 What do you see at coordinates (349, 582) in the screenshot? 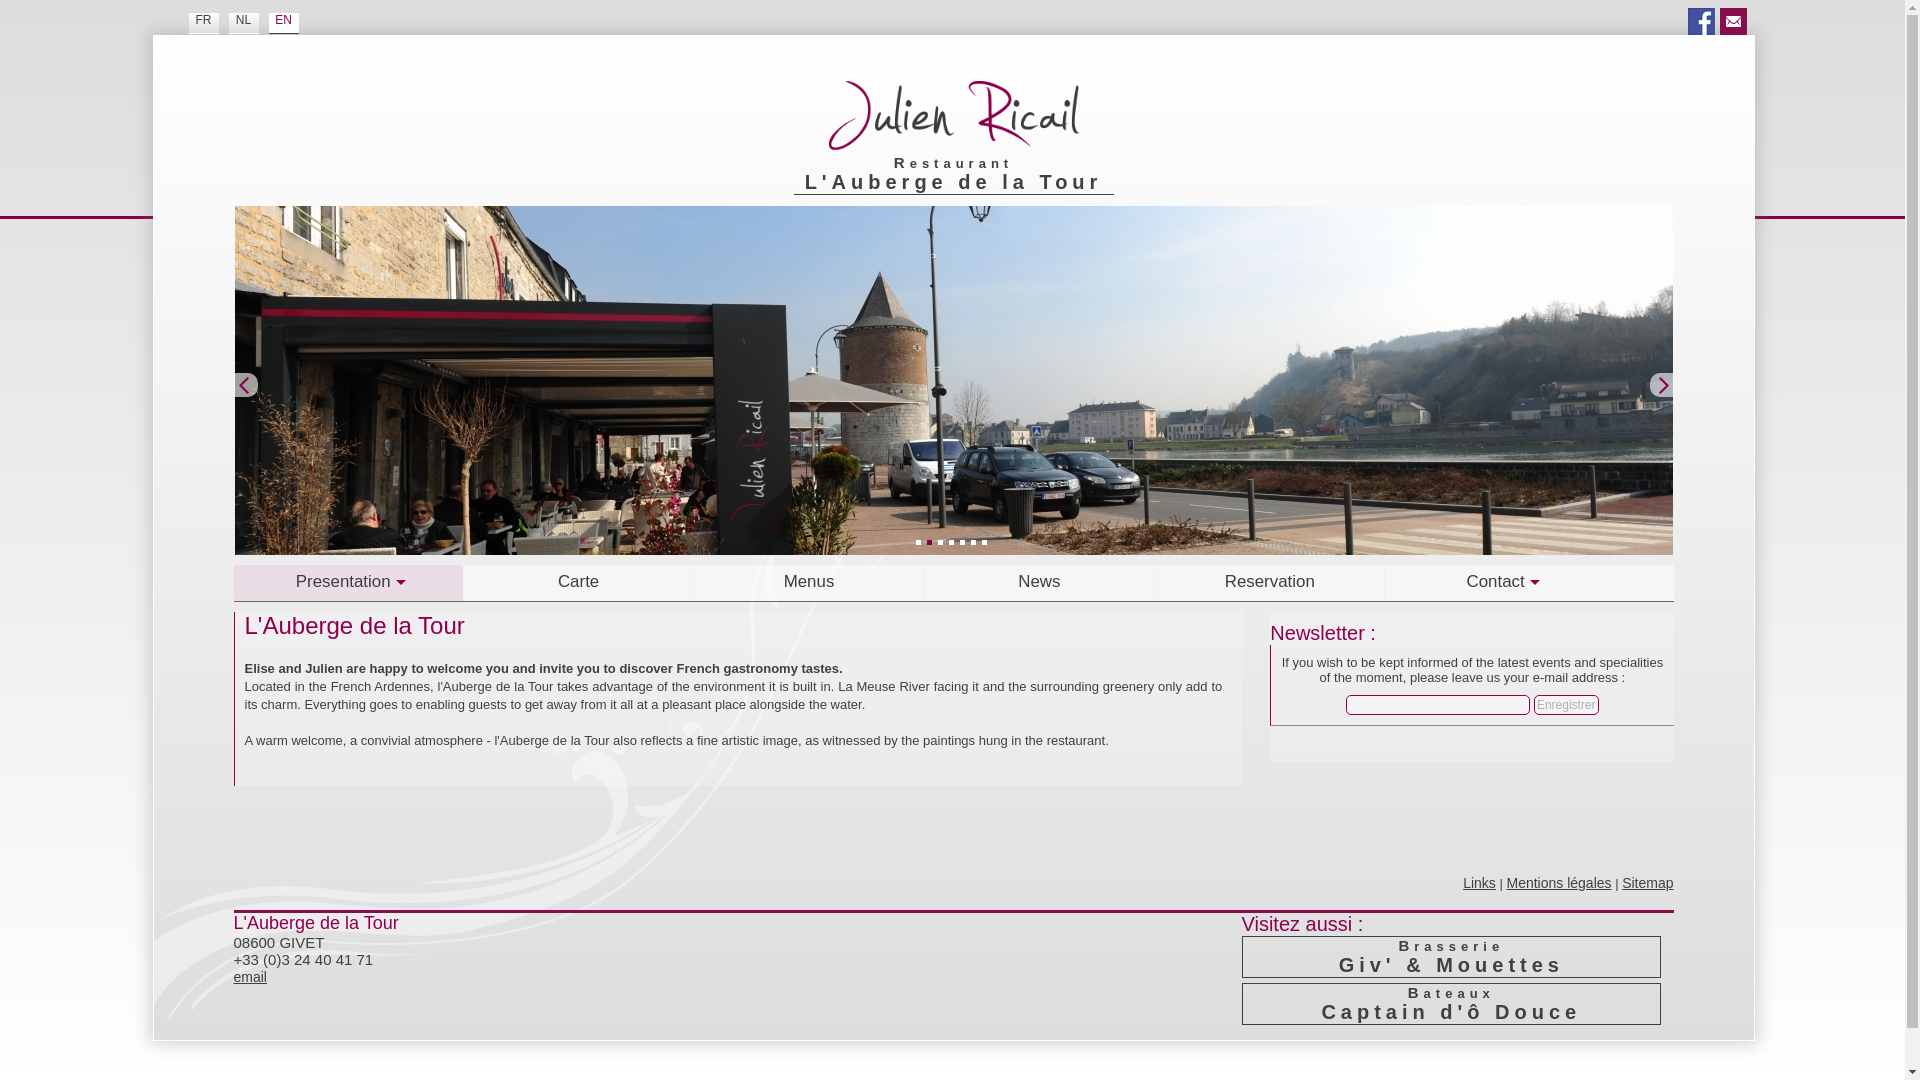
I see `Presentation` at bounding box center [349, 582].